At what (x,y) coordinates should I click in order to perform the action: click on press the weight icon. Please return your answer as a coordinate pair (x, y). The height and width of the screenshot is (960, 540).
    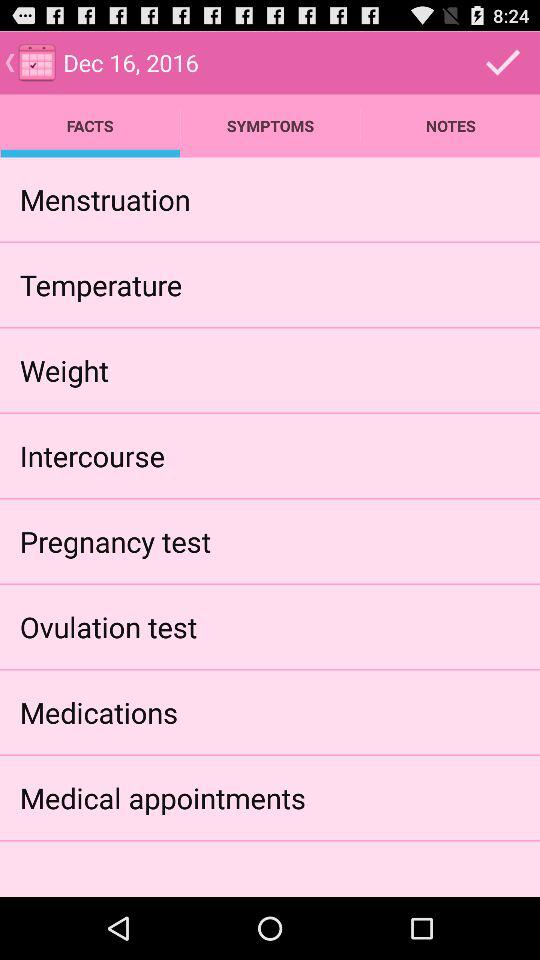
    Looking at the image, I should click on (64, 370).